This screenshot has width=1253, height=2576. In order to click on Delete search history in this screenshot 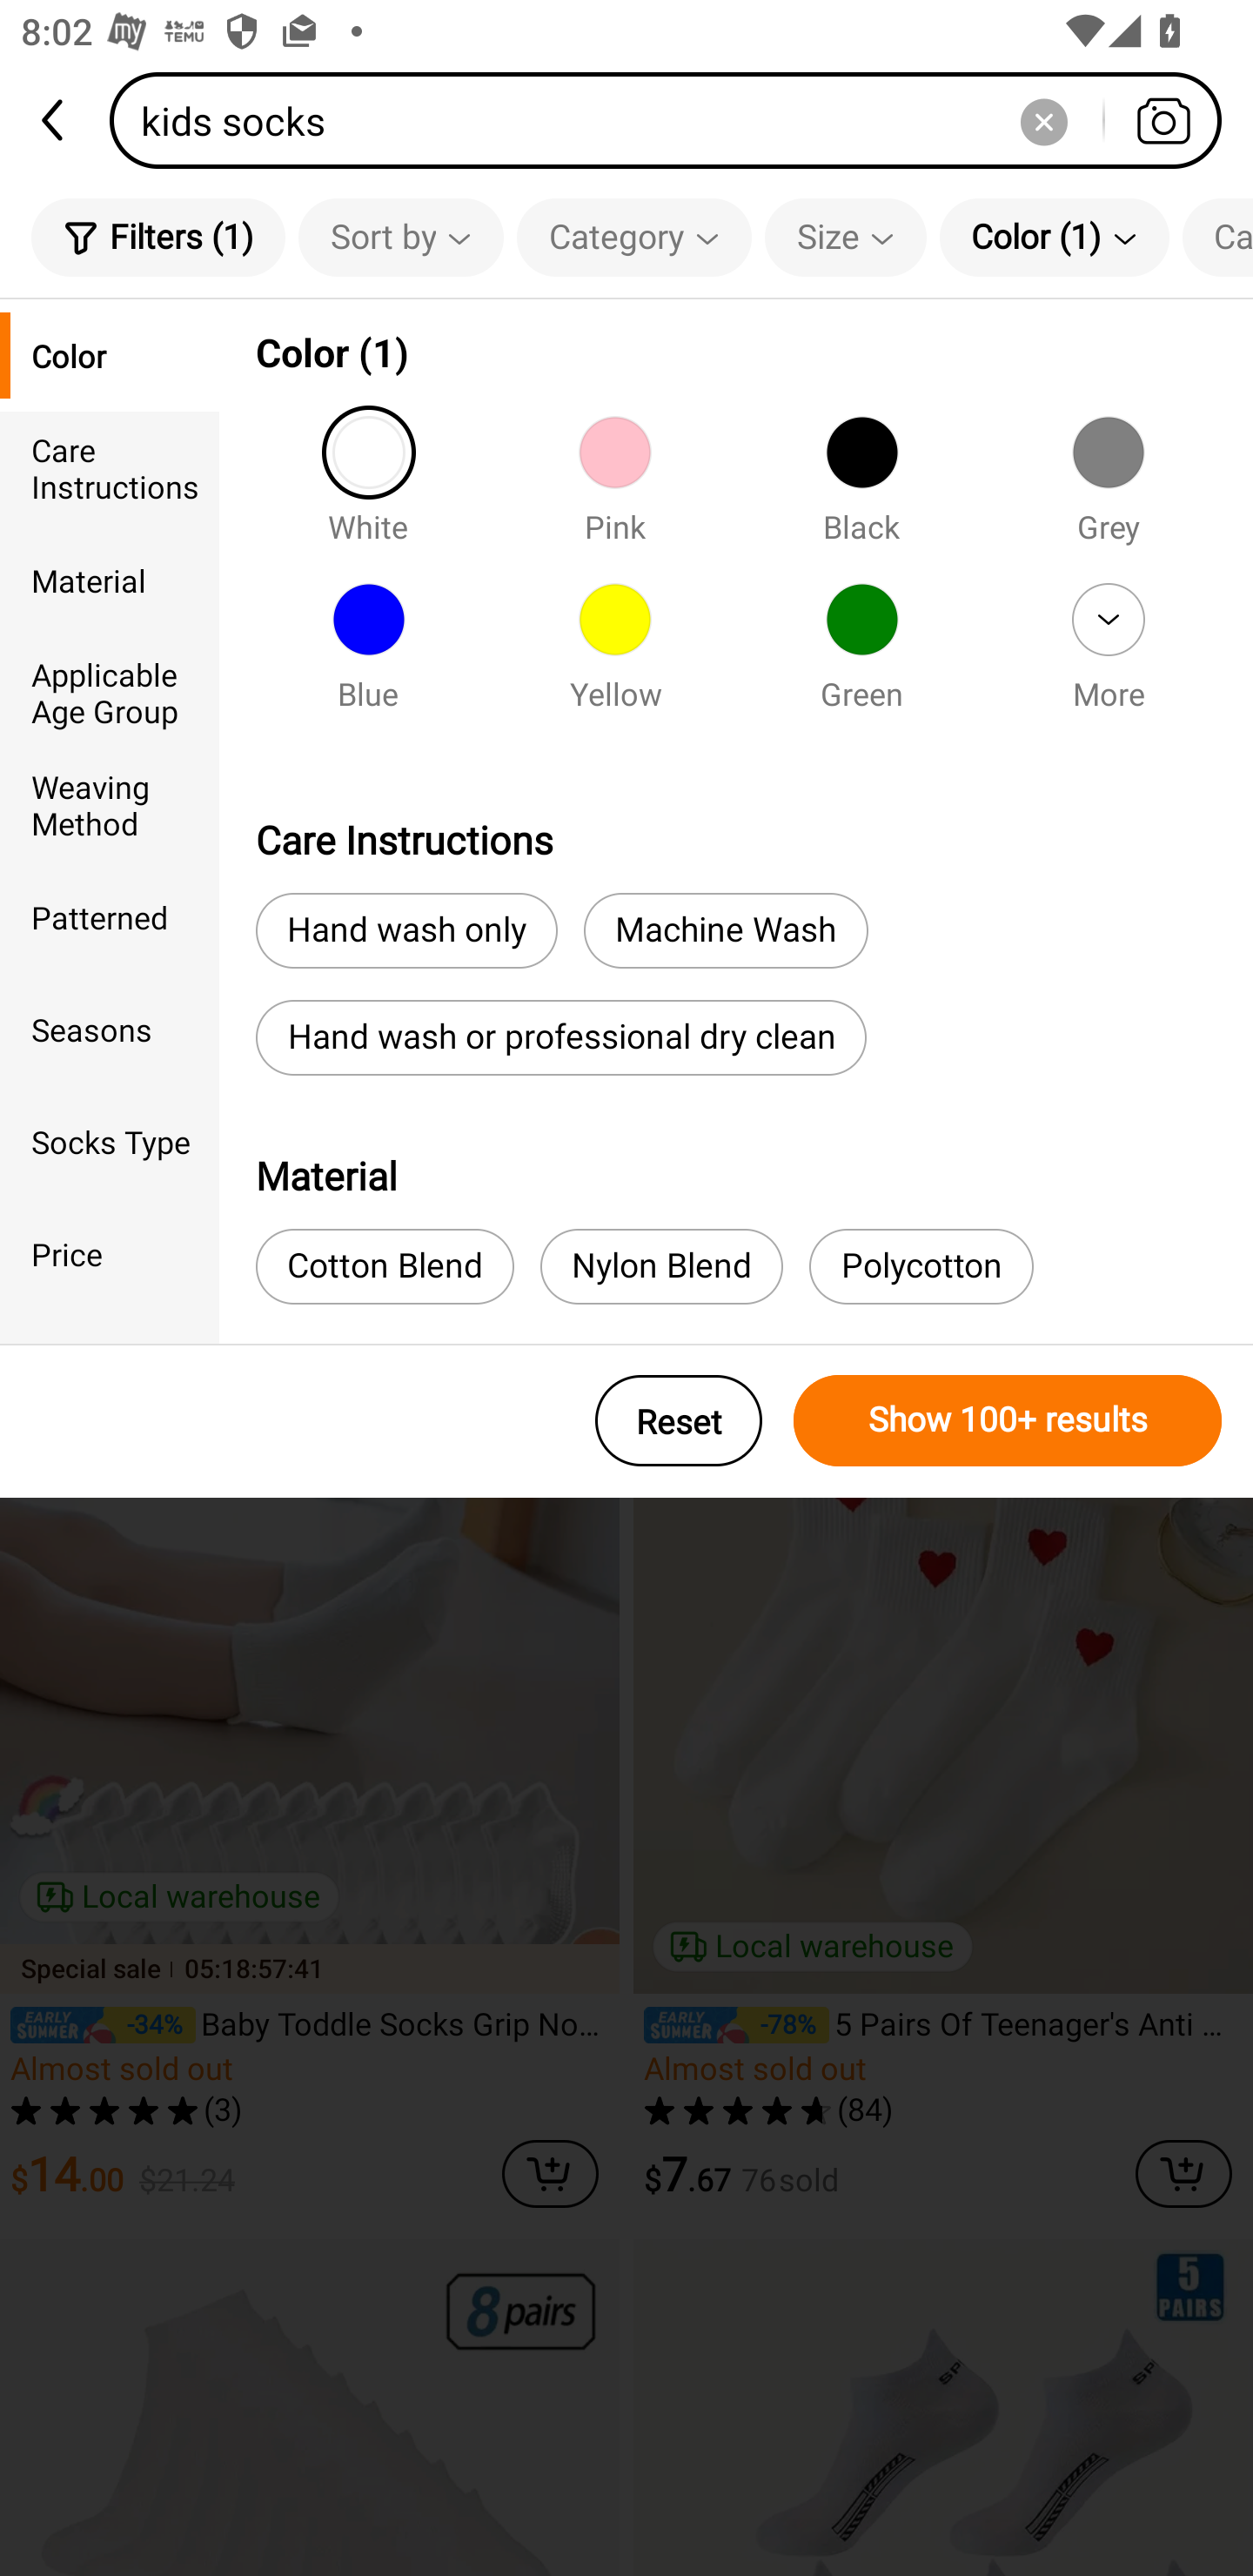, I will do `click(1043, 120)`.